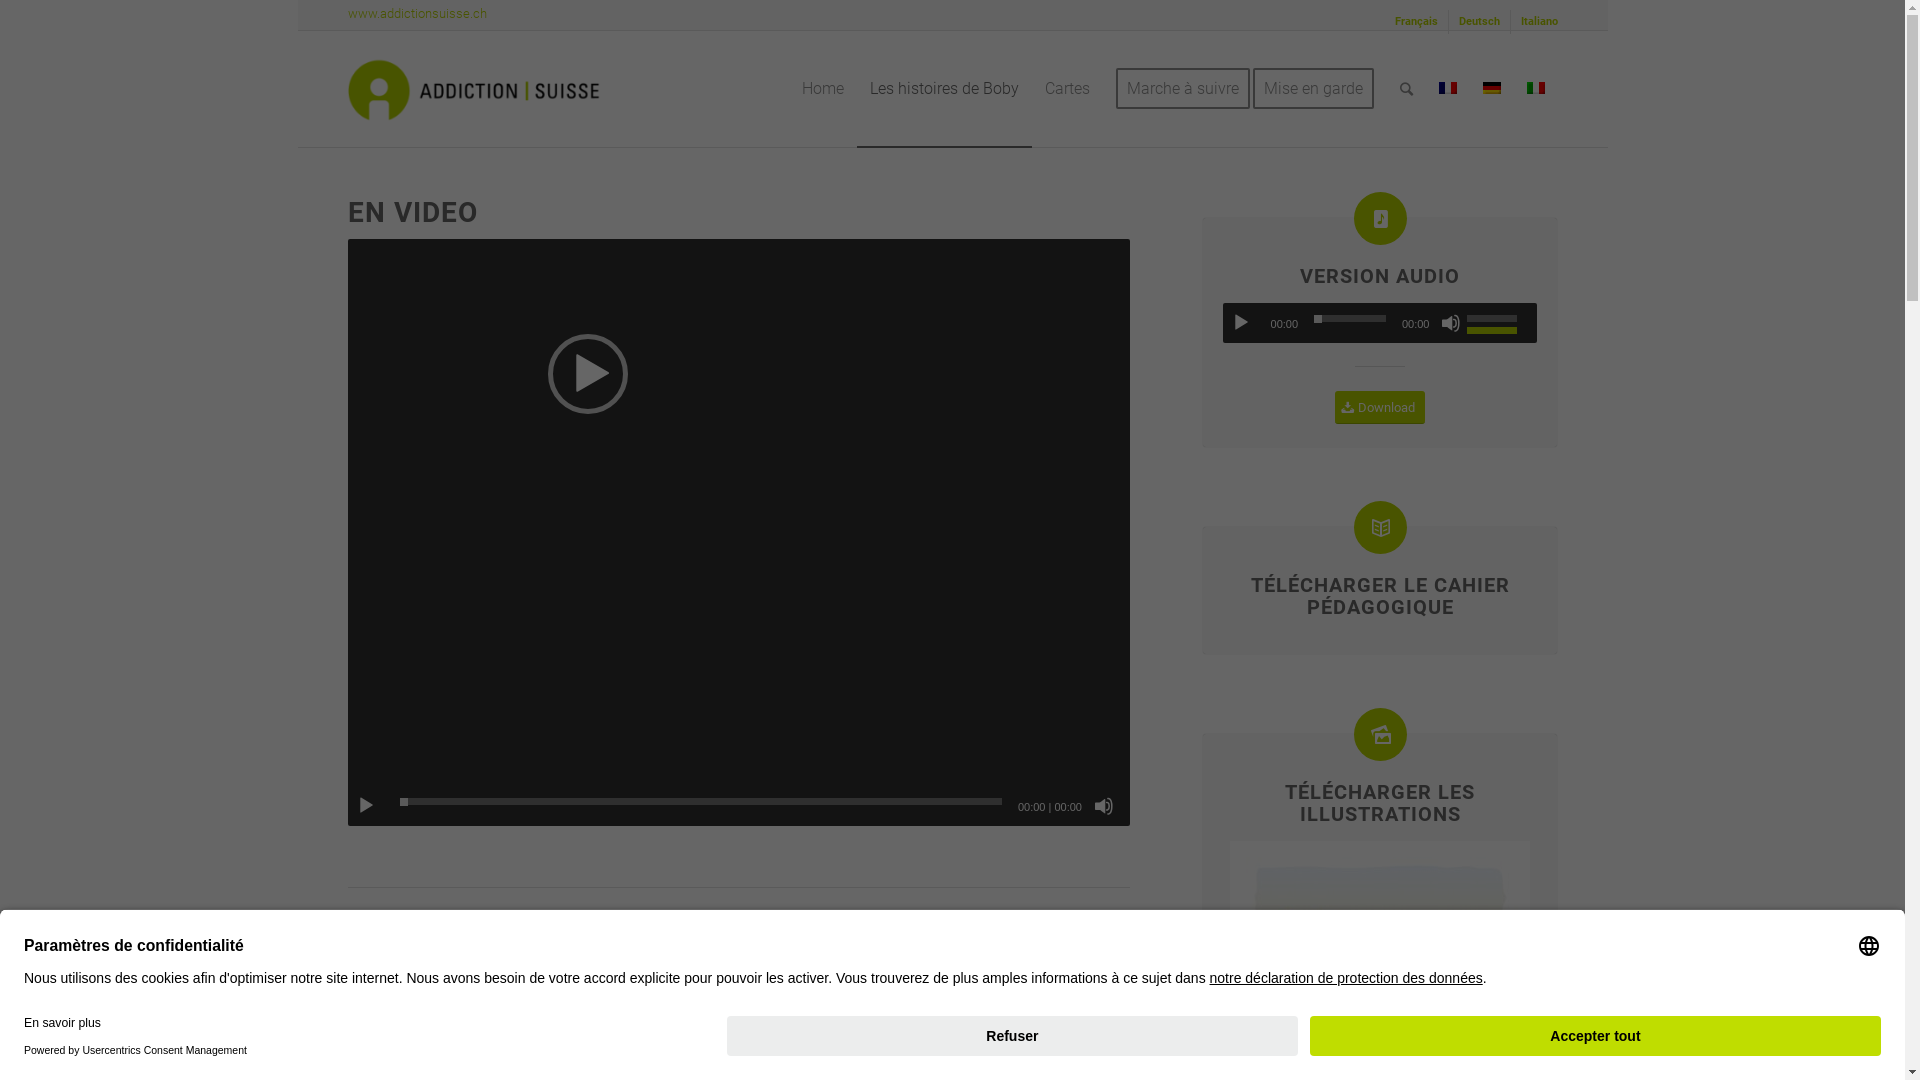 The image size is (1920, 1080). I want to click on Download, so click(1380, 408).